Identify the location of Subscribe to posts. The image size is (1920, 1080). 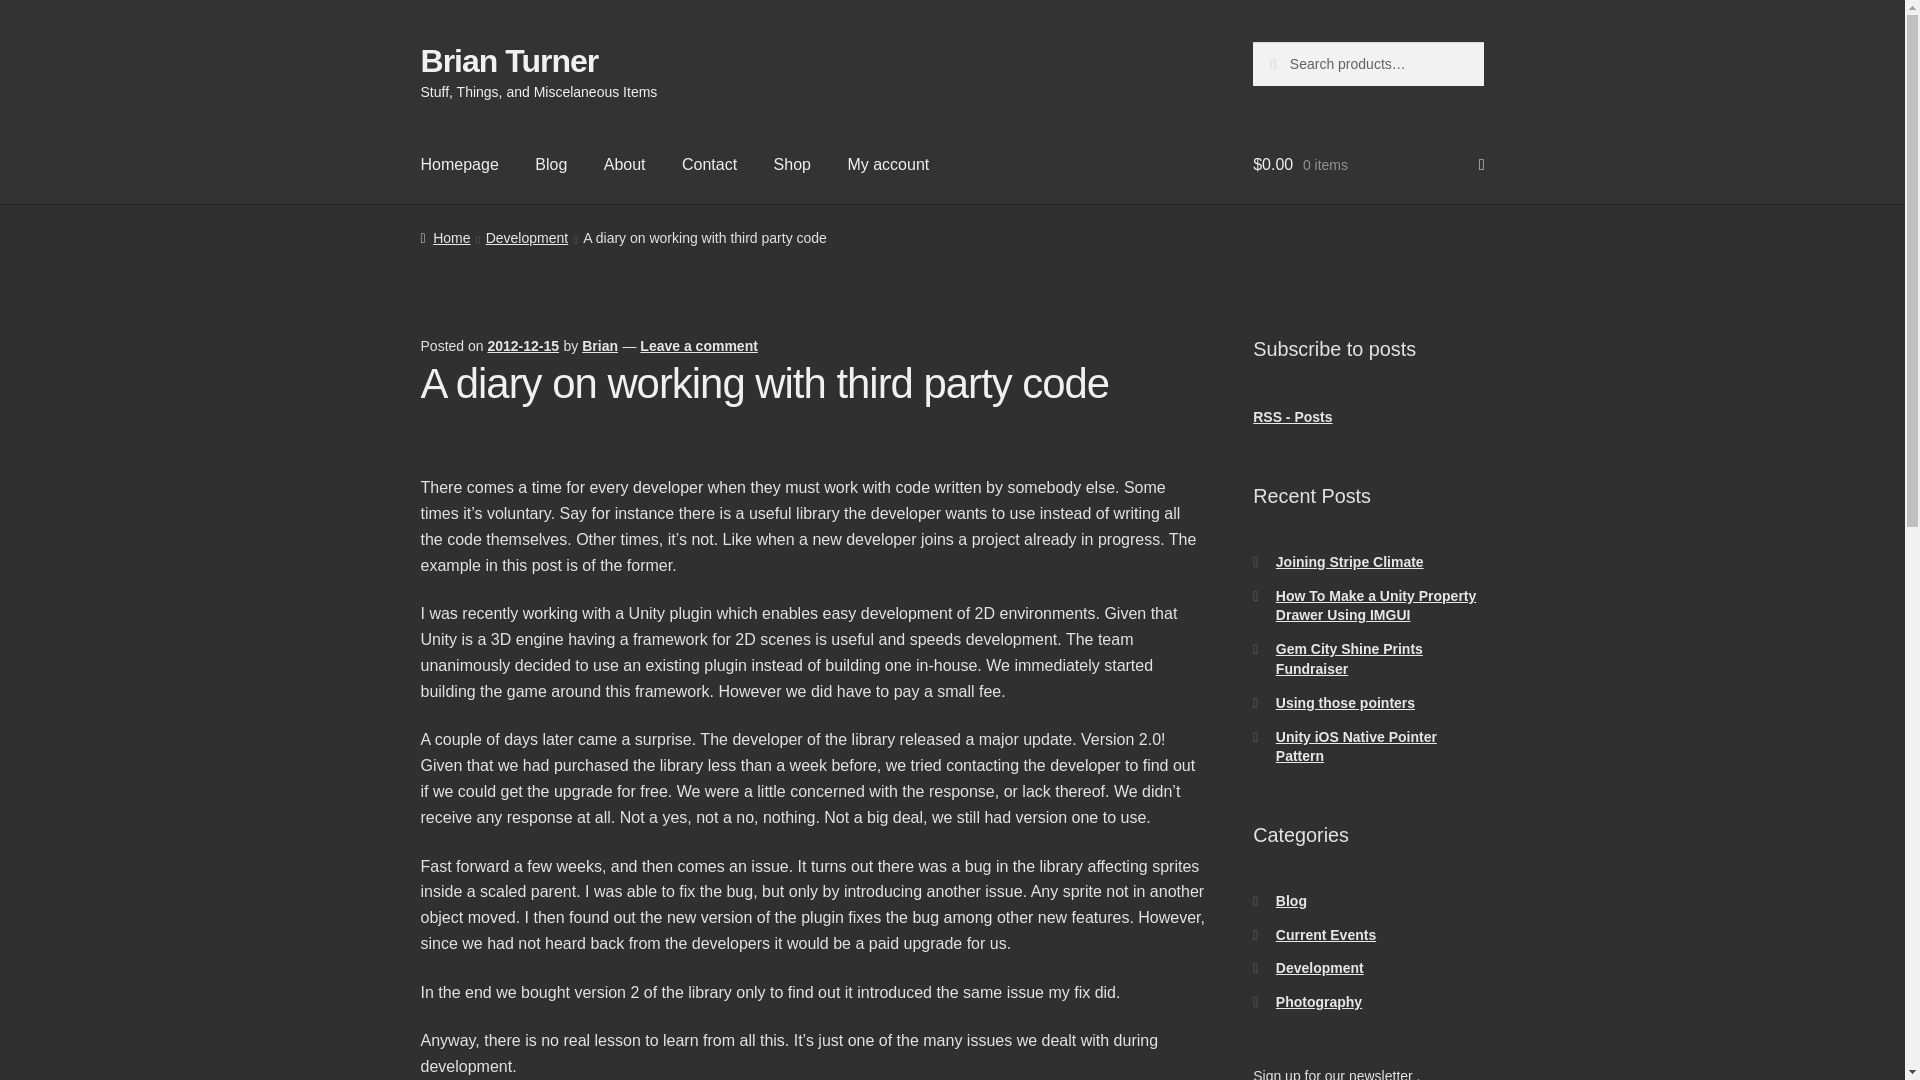
(1292, 417).